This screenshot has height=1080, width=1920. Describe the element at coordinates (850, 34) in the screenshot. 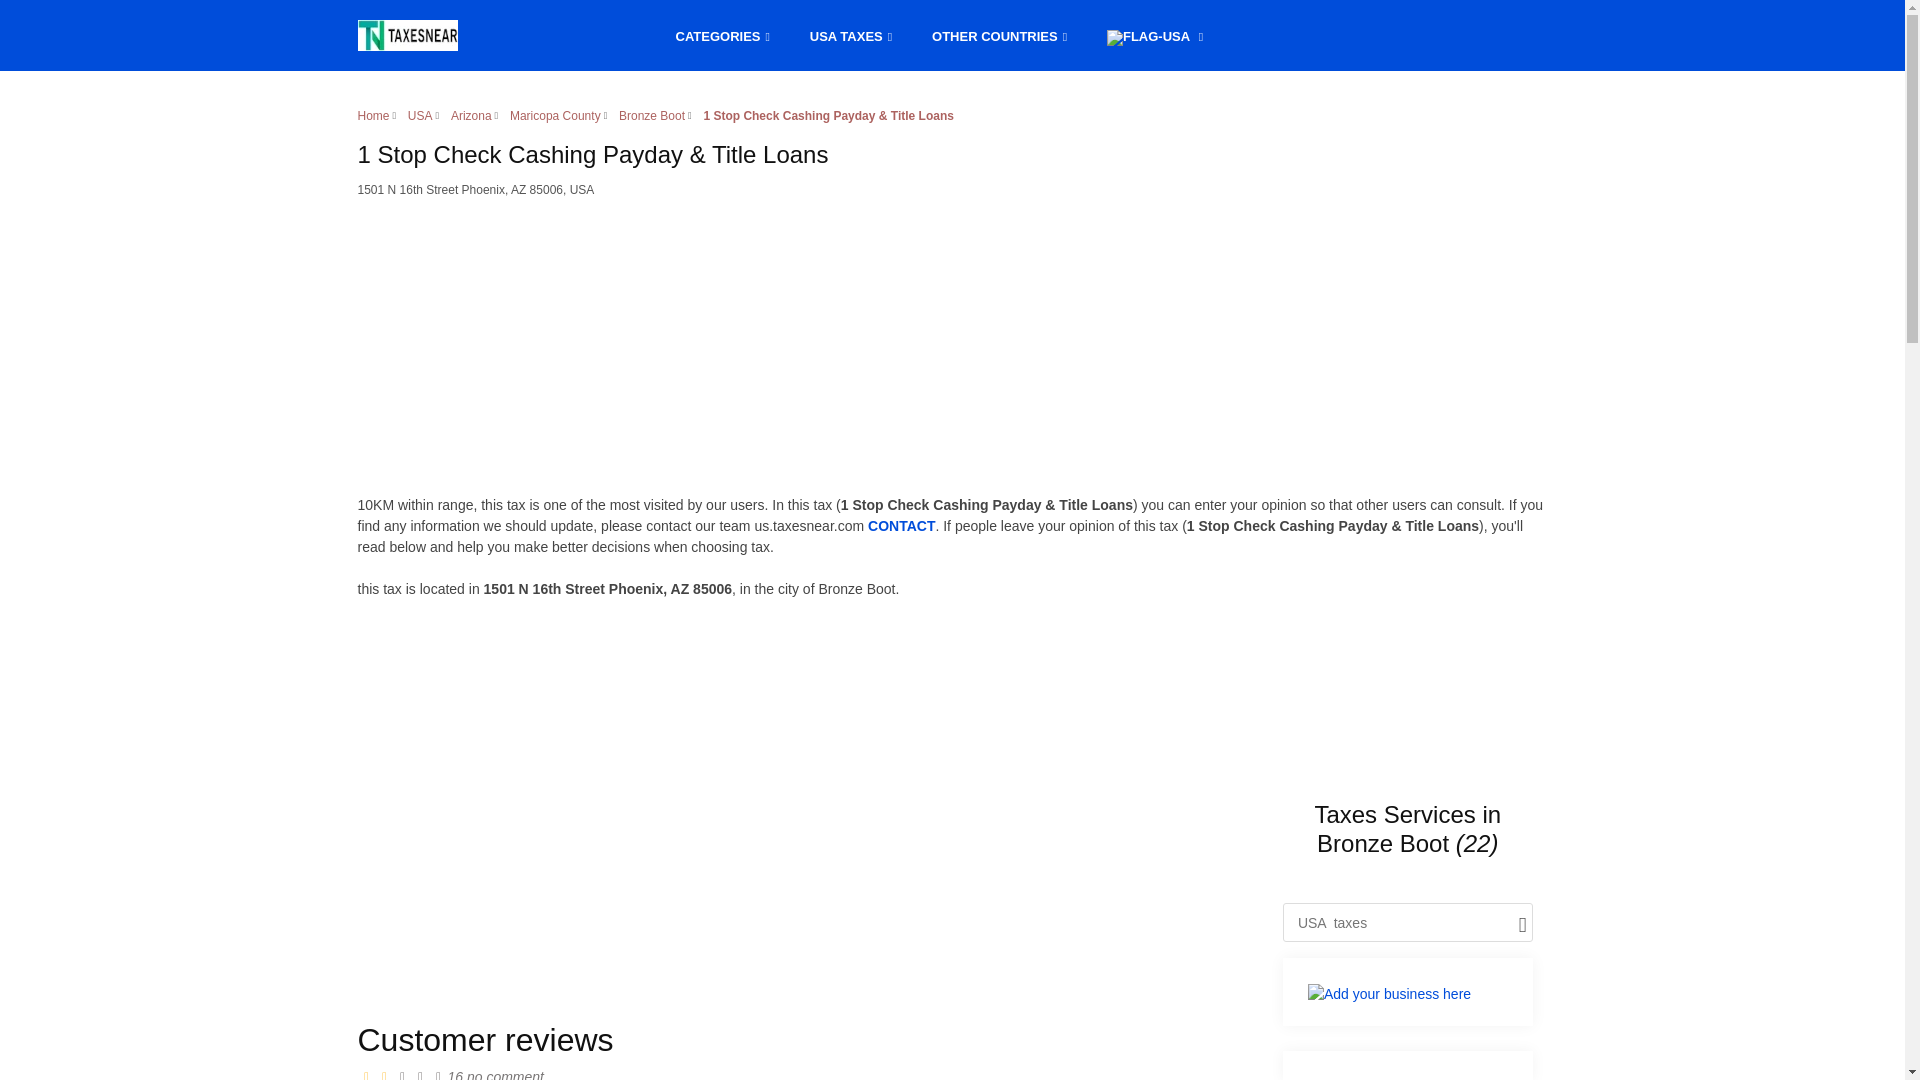

I see `USA TAXES` at that location.